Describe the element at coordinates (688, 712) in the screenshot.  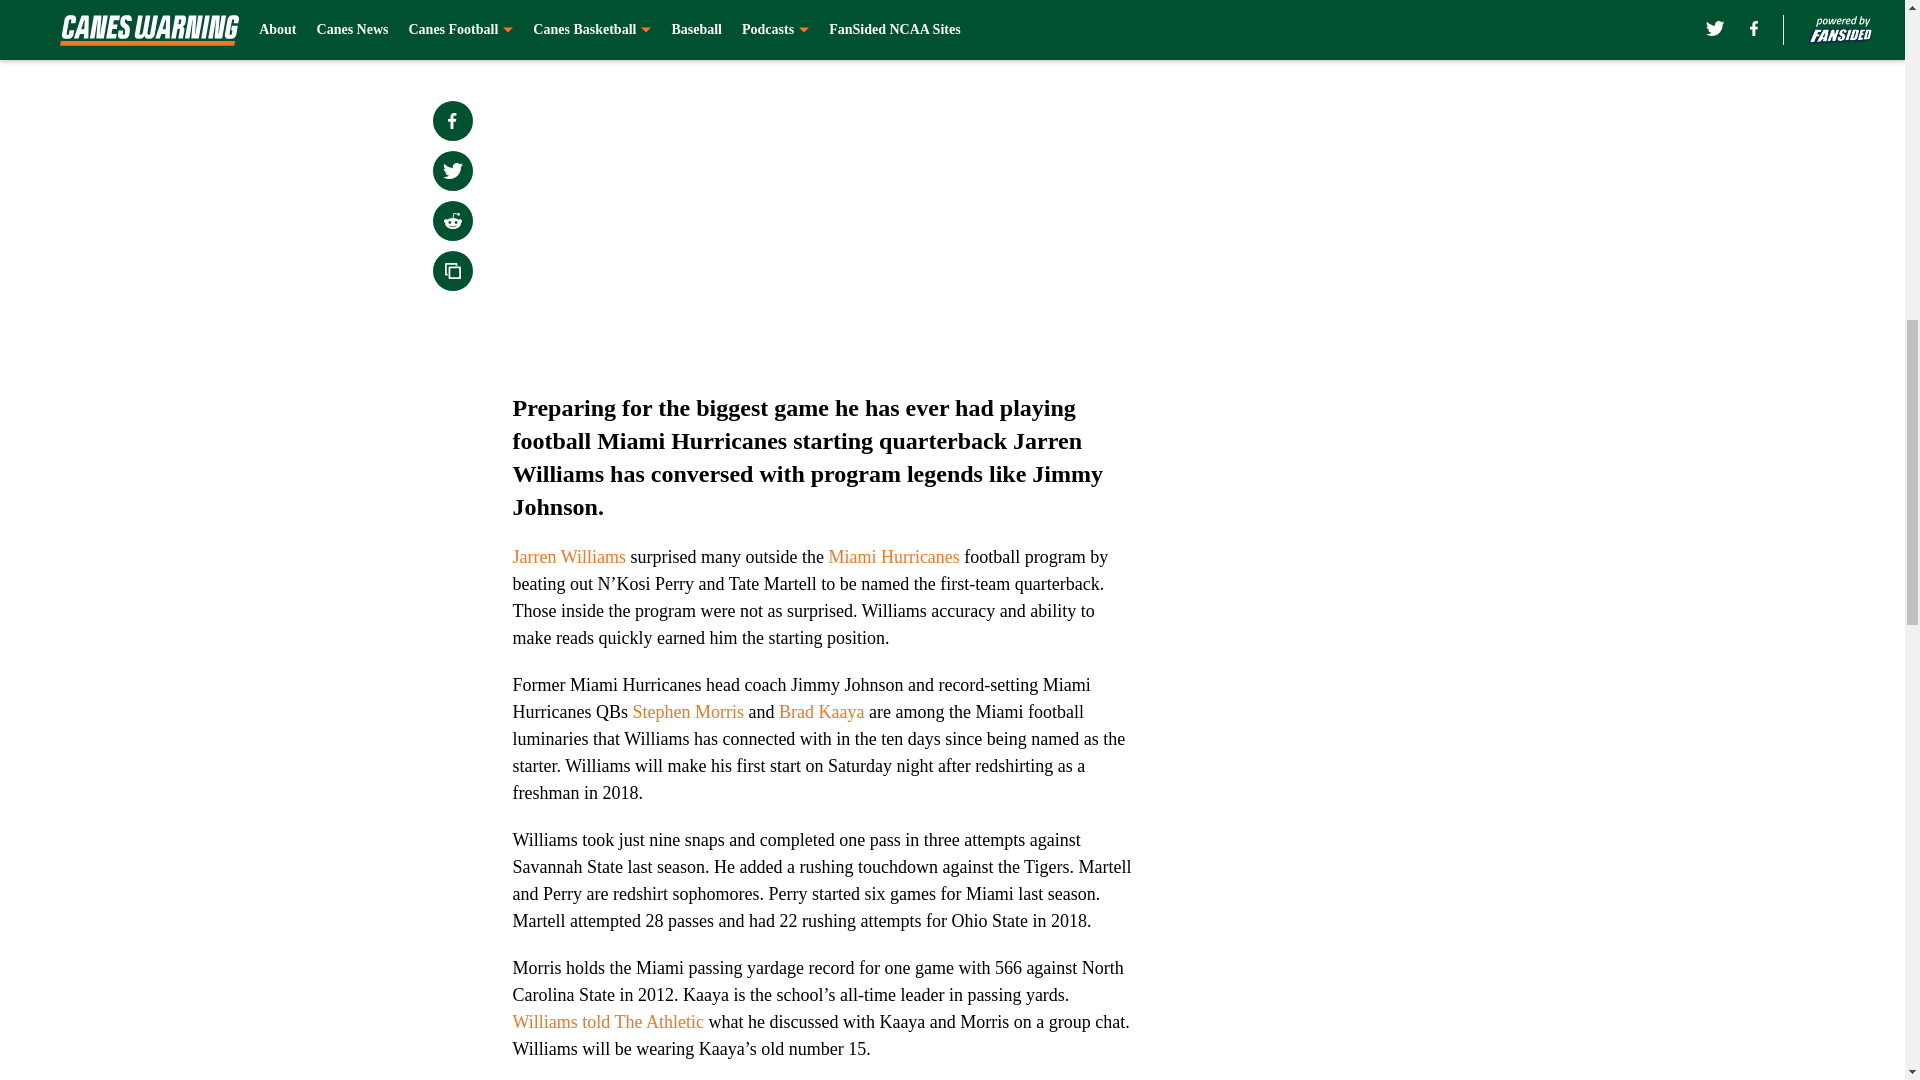
I see `Stephen Morris` at that location.